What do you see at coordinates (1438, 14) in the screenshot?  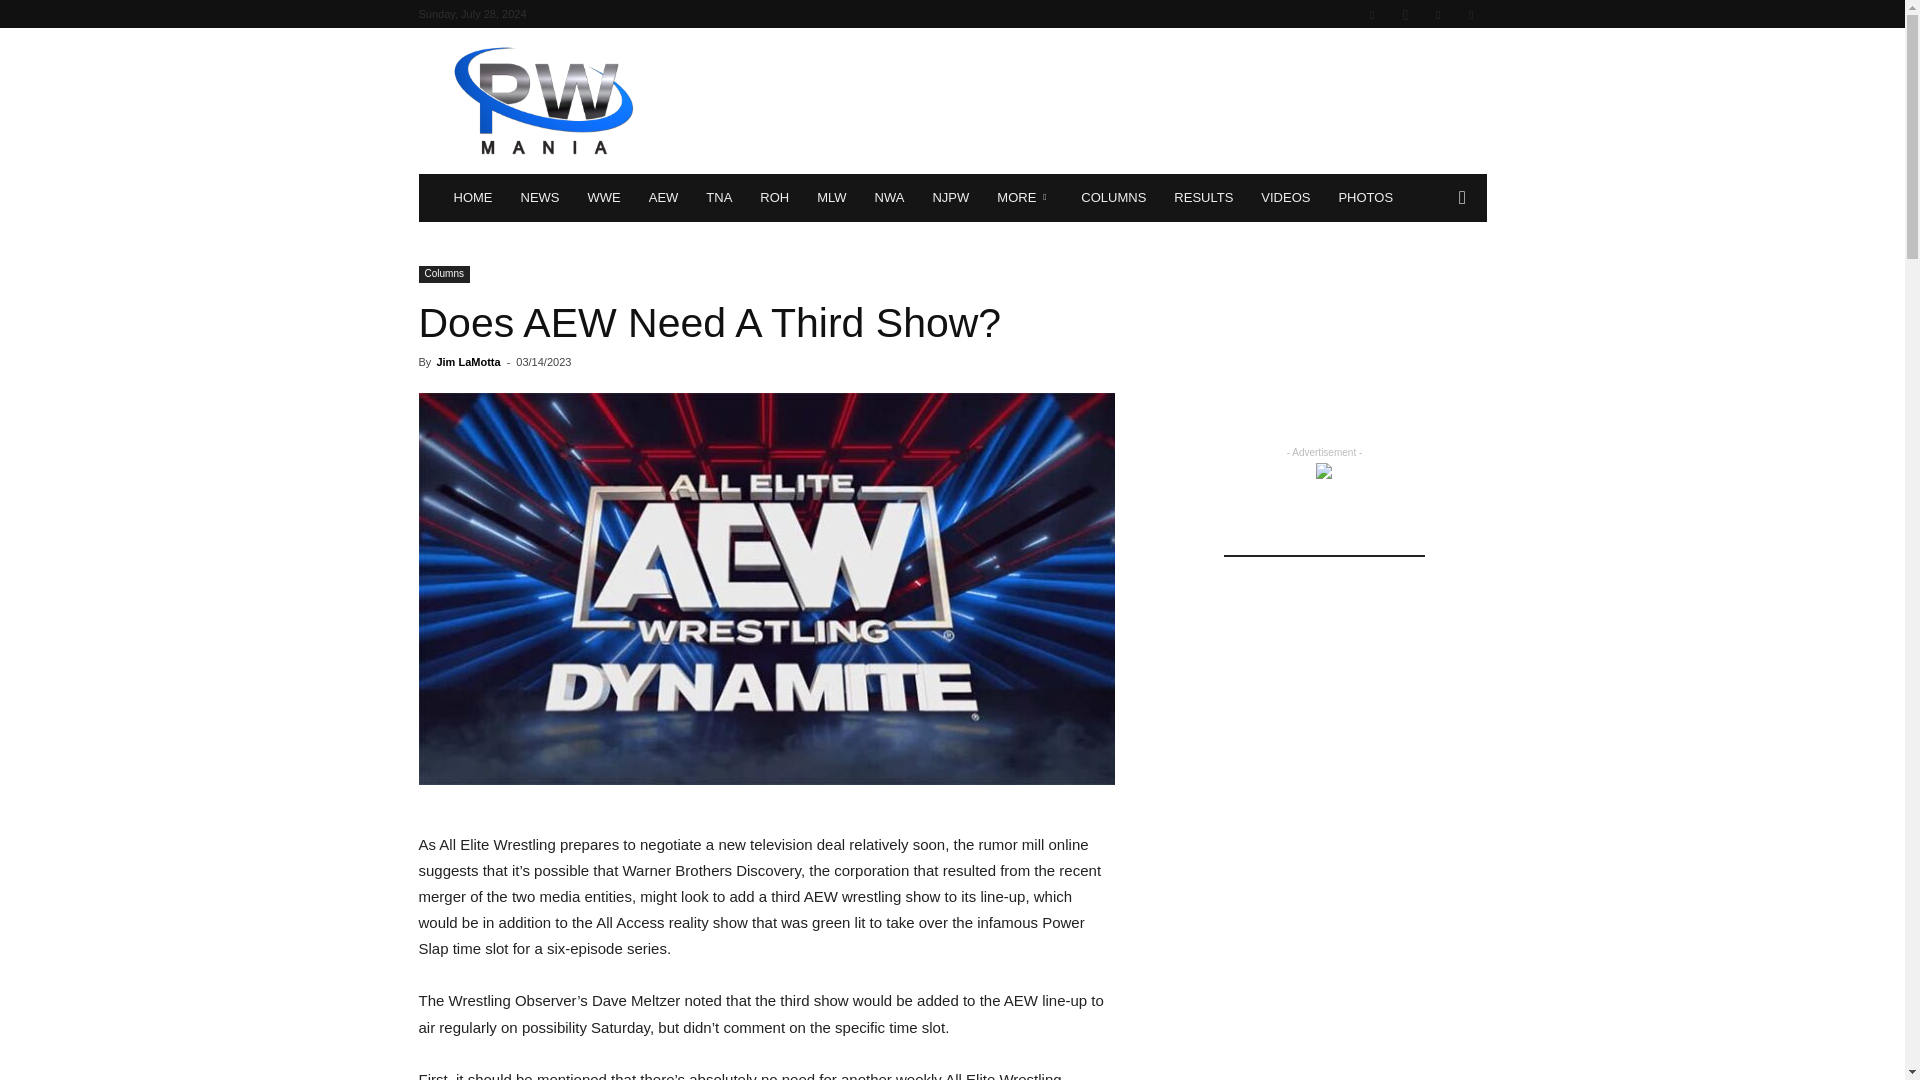 I see `Twitter` at bounding box center [1438, 14].